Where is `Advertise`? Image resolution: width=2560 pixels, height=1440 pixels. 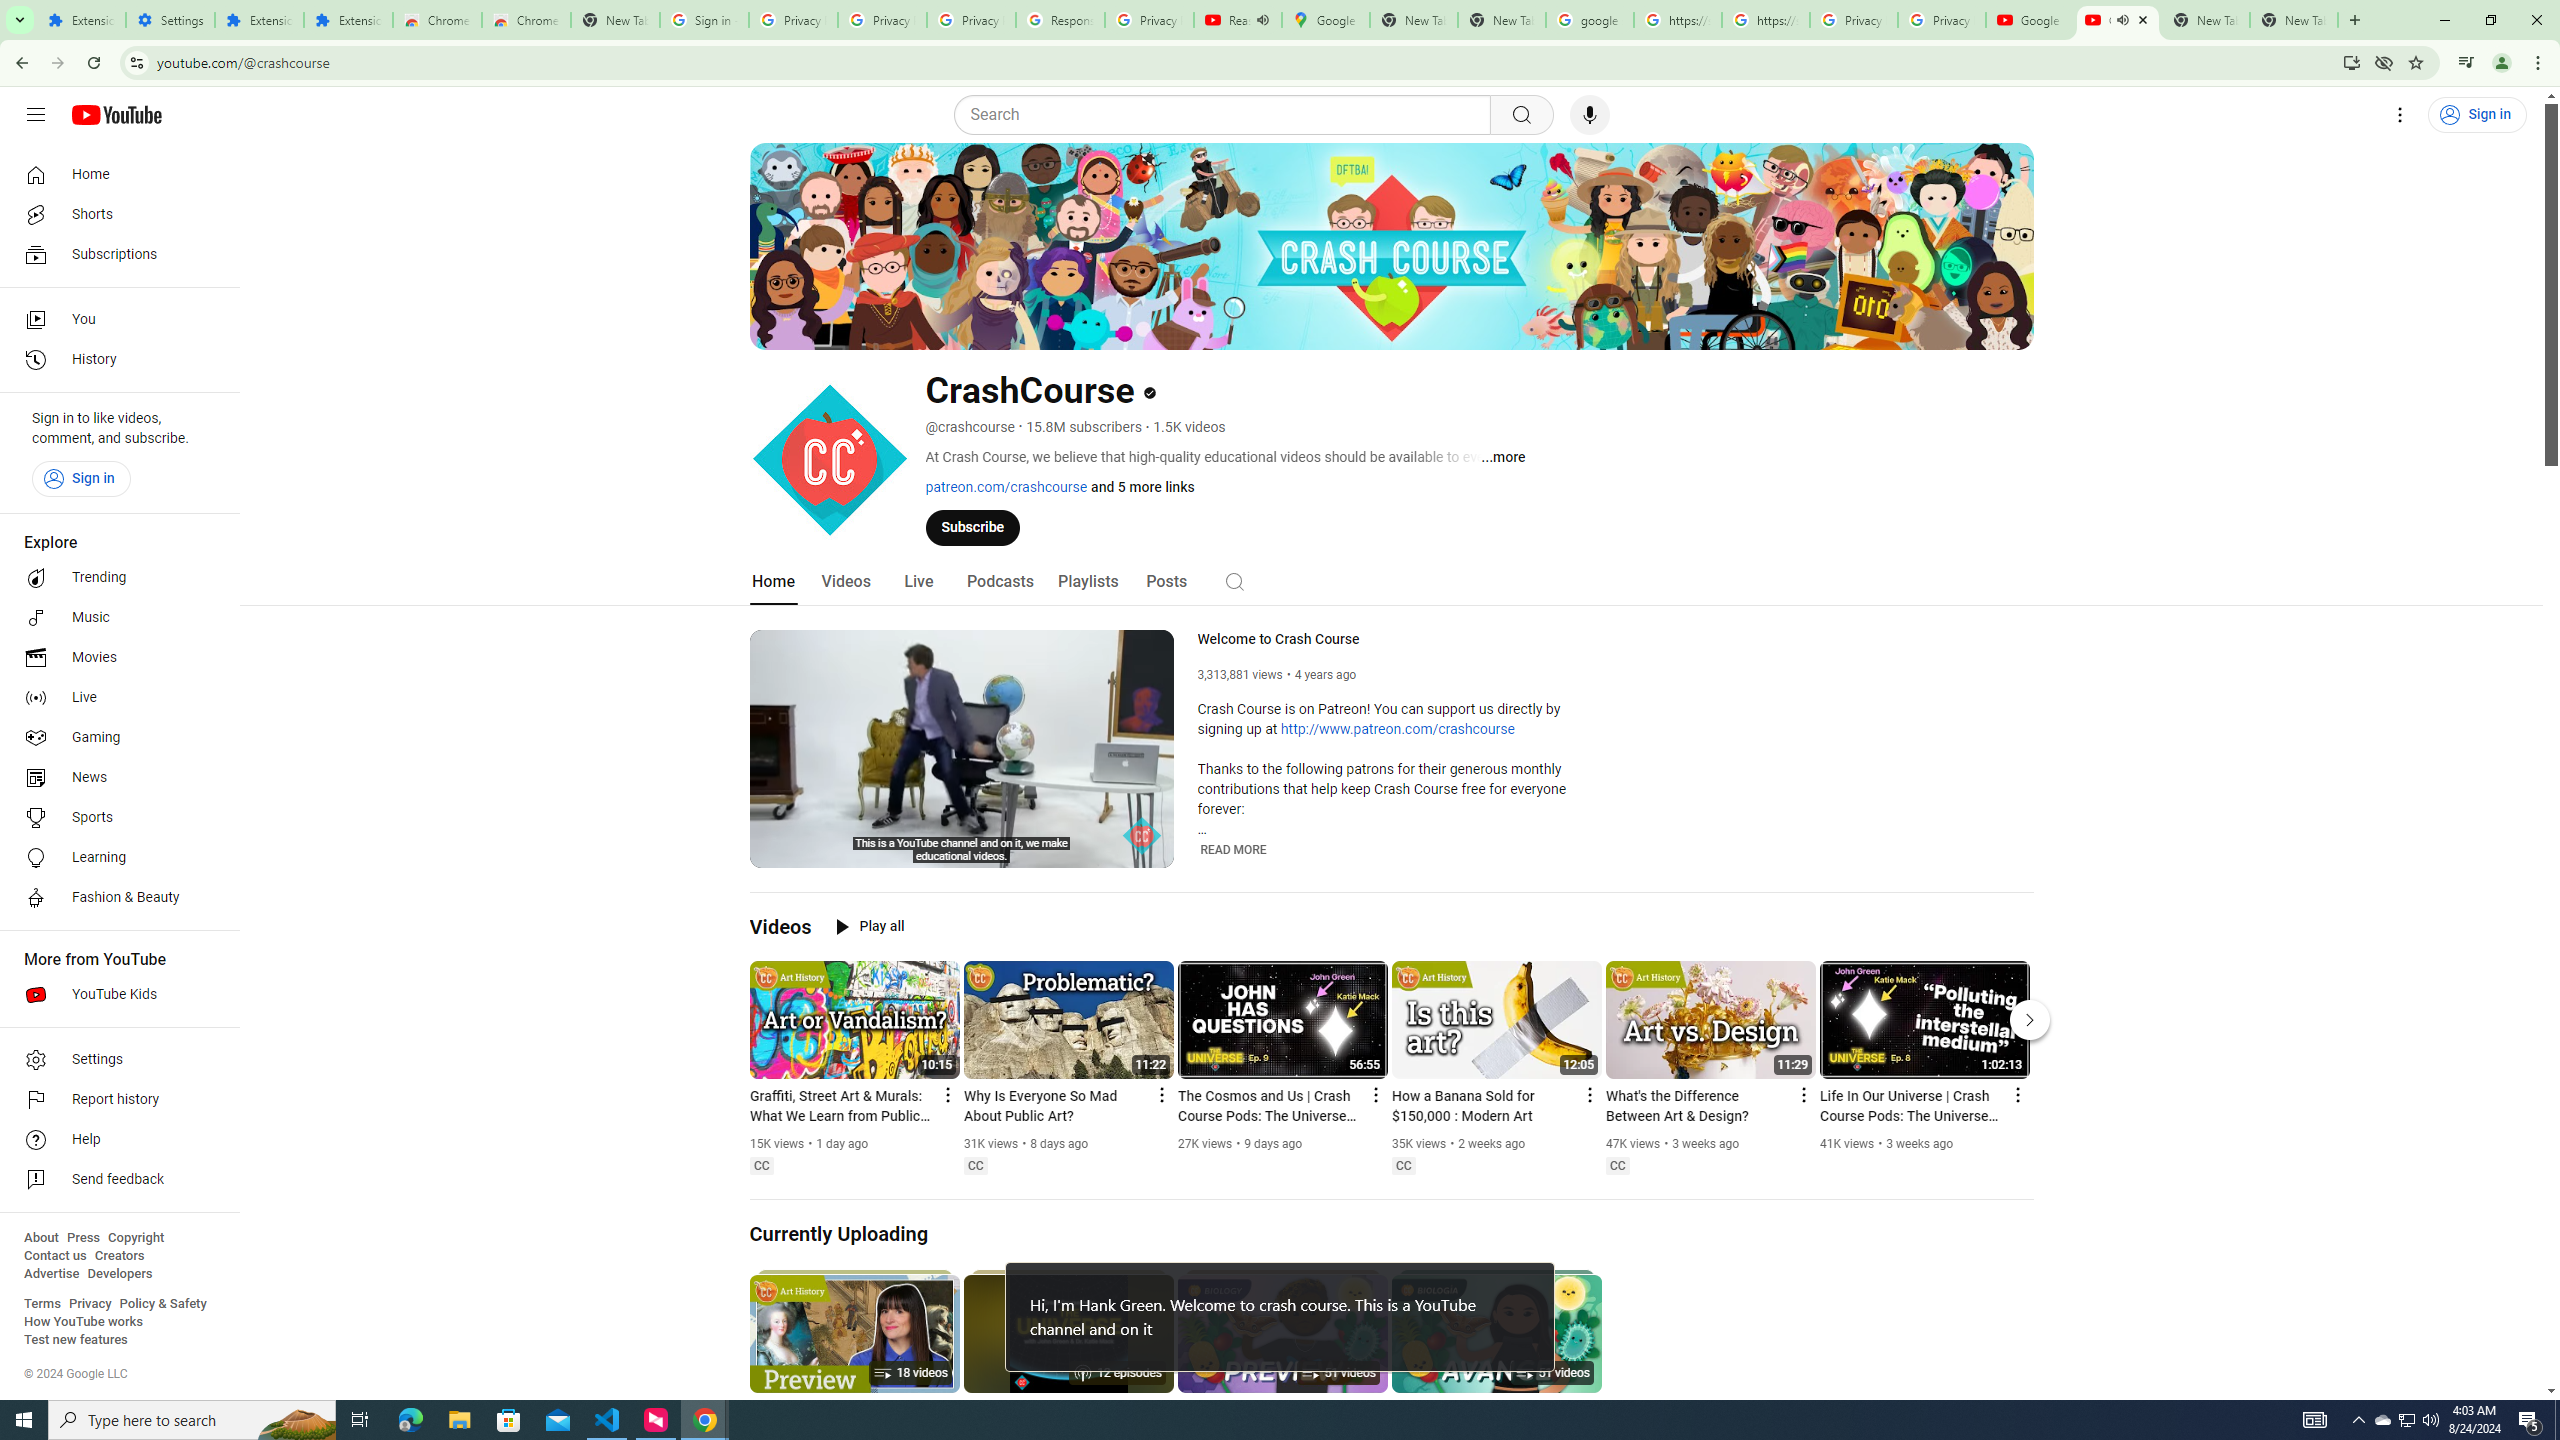
Advertise is located at coordinates (51, 1274).